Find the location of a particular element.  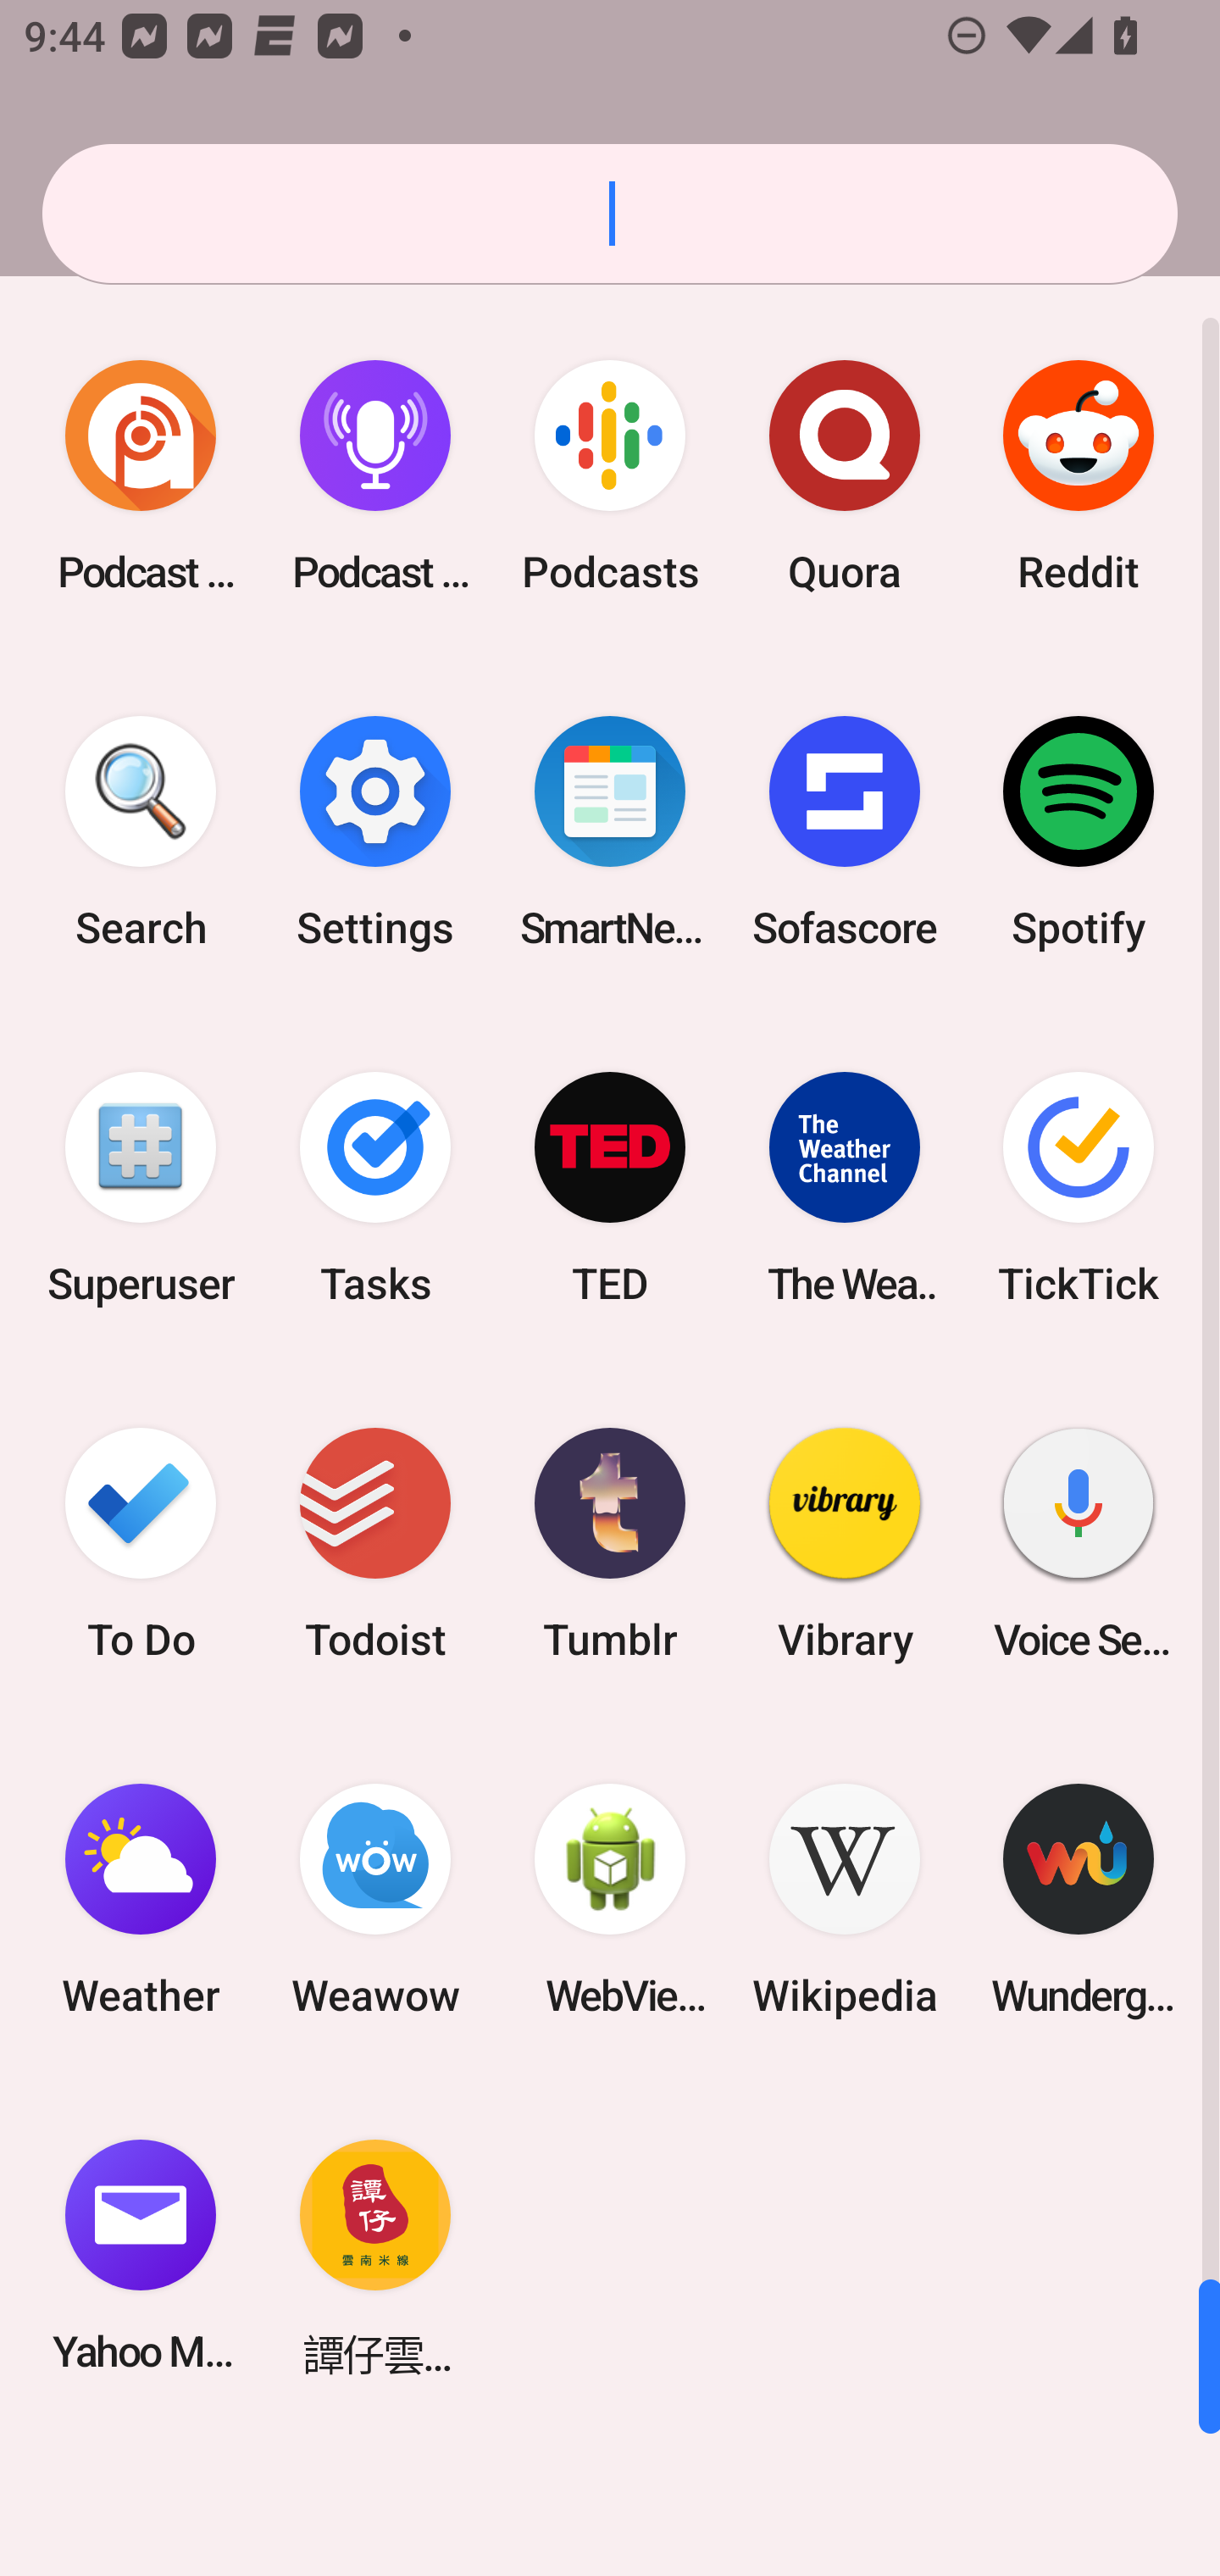

Tumblr is located at coordinates (610, 1542).